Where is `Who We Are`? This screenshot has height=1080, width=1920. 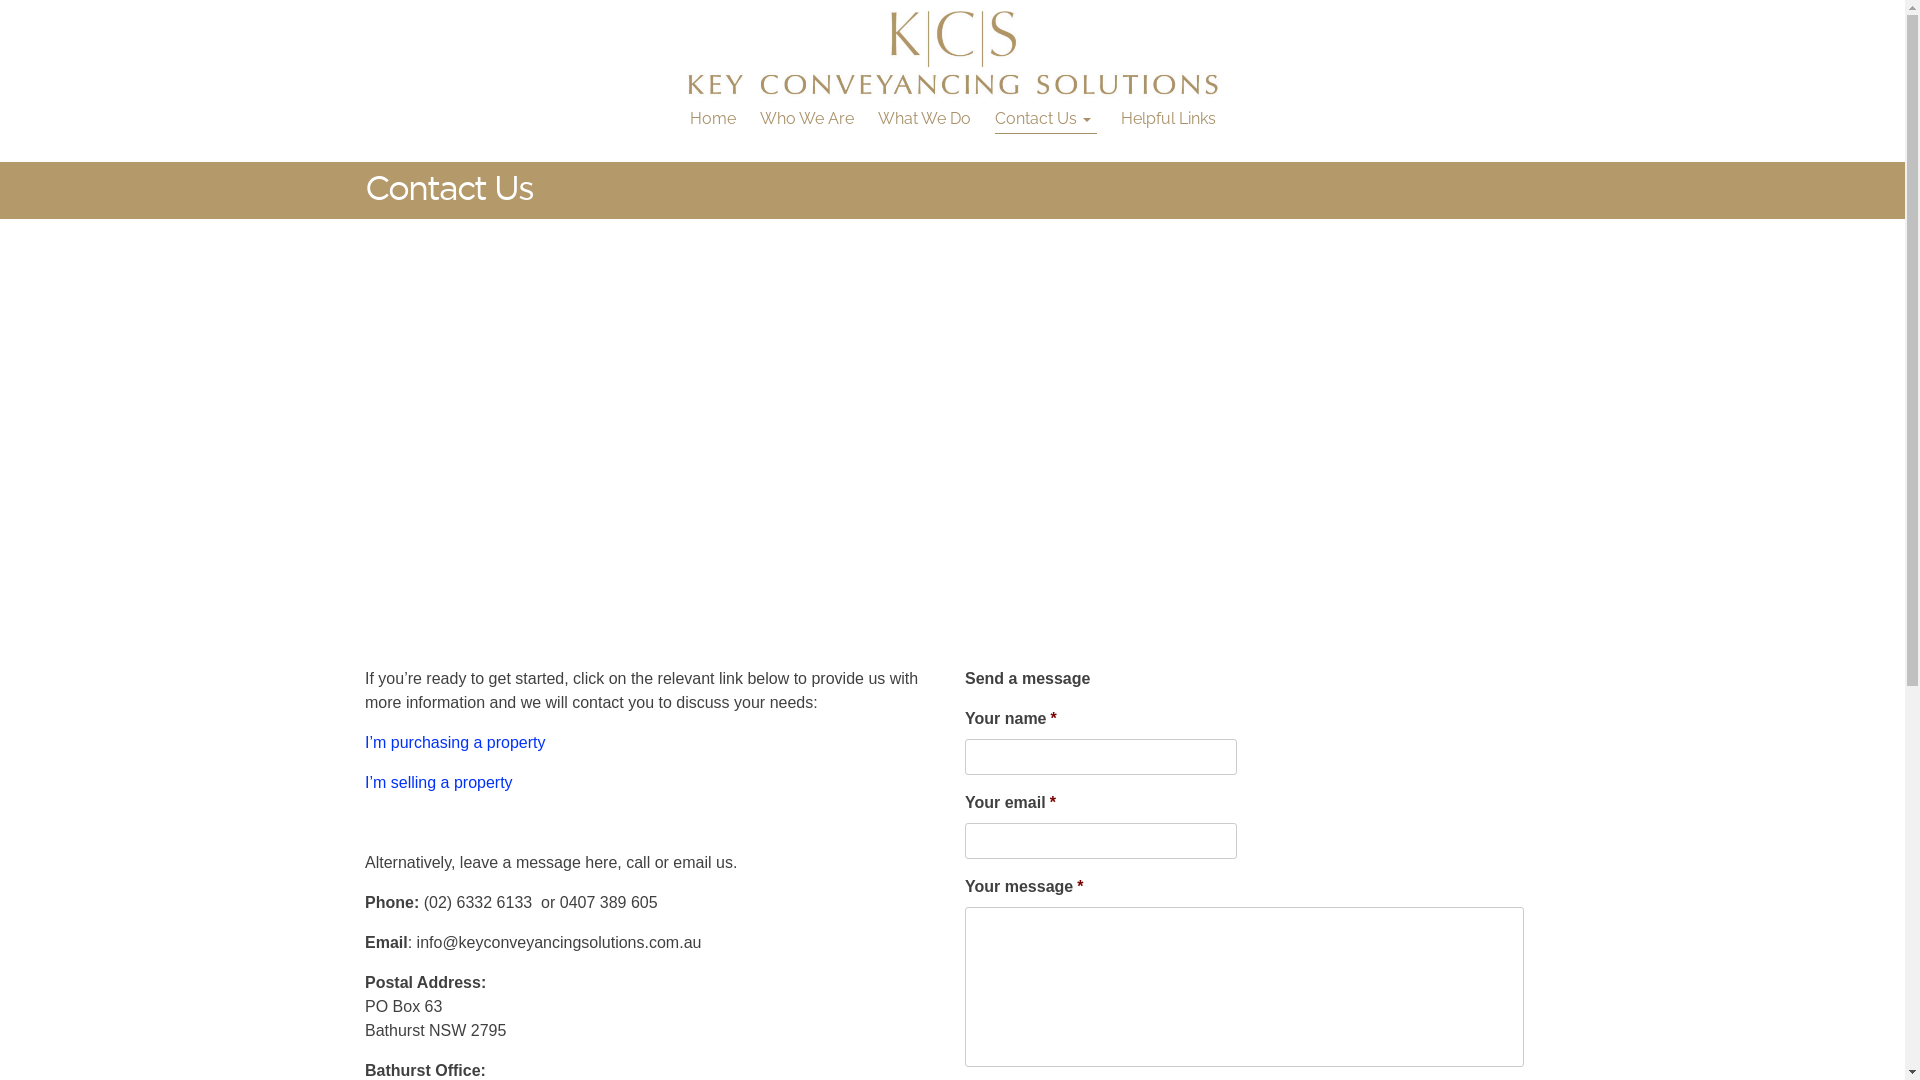
Who We Are is located at coordinates (807, 119).